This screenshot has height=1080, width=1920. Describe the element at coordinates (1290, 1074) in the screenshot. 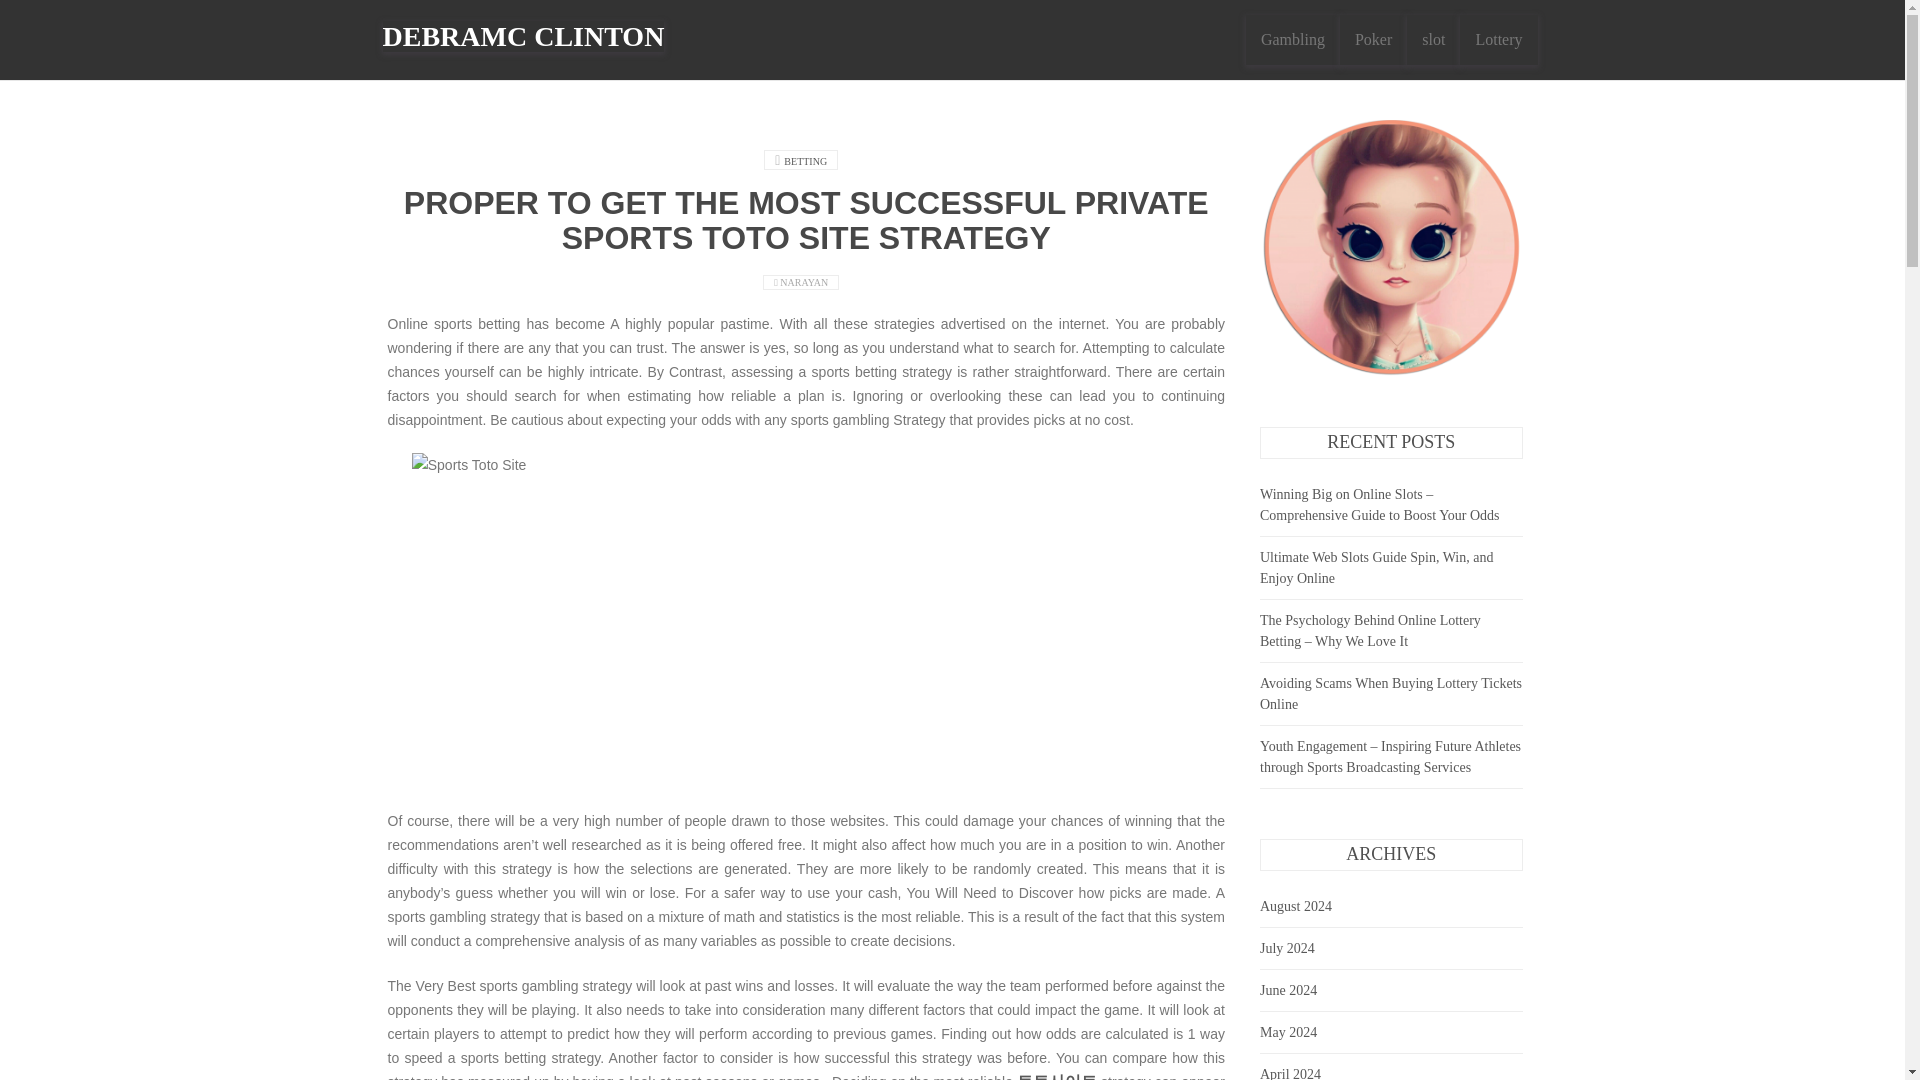

I see `April 2024` at that location.